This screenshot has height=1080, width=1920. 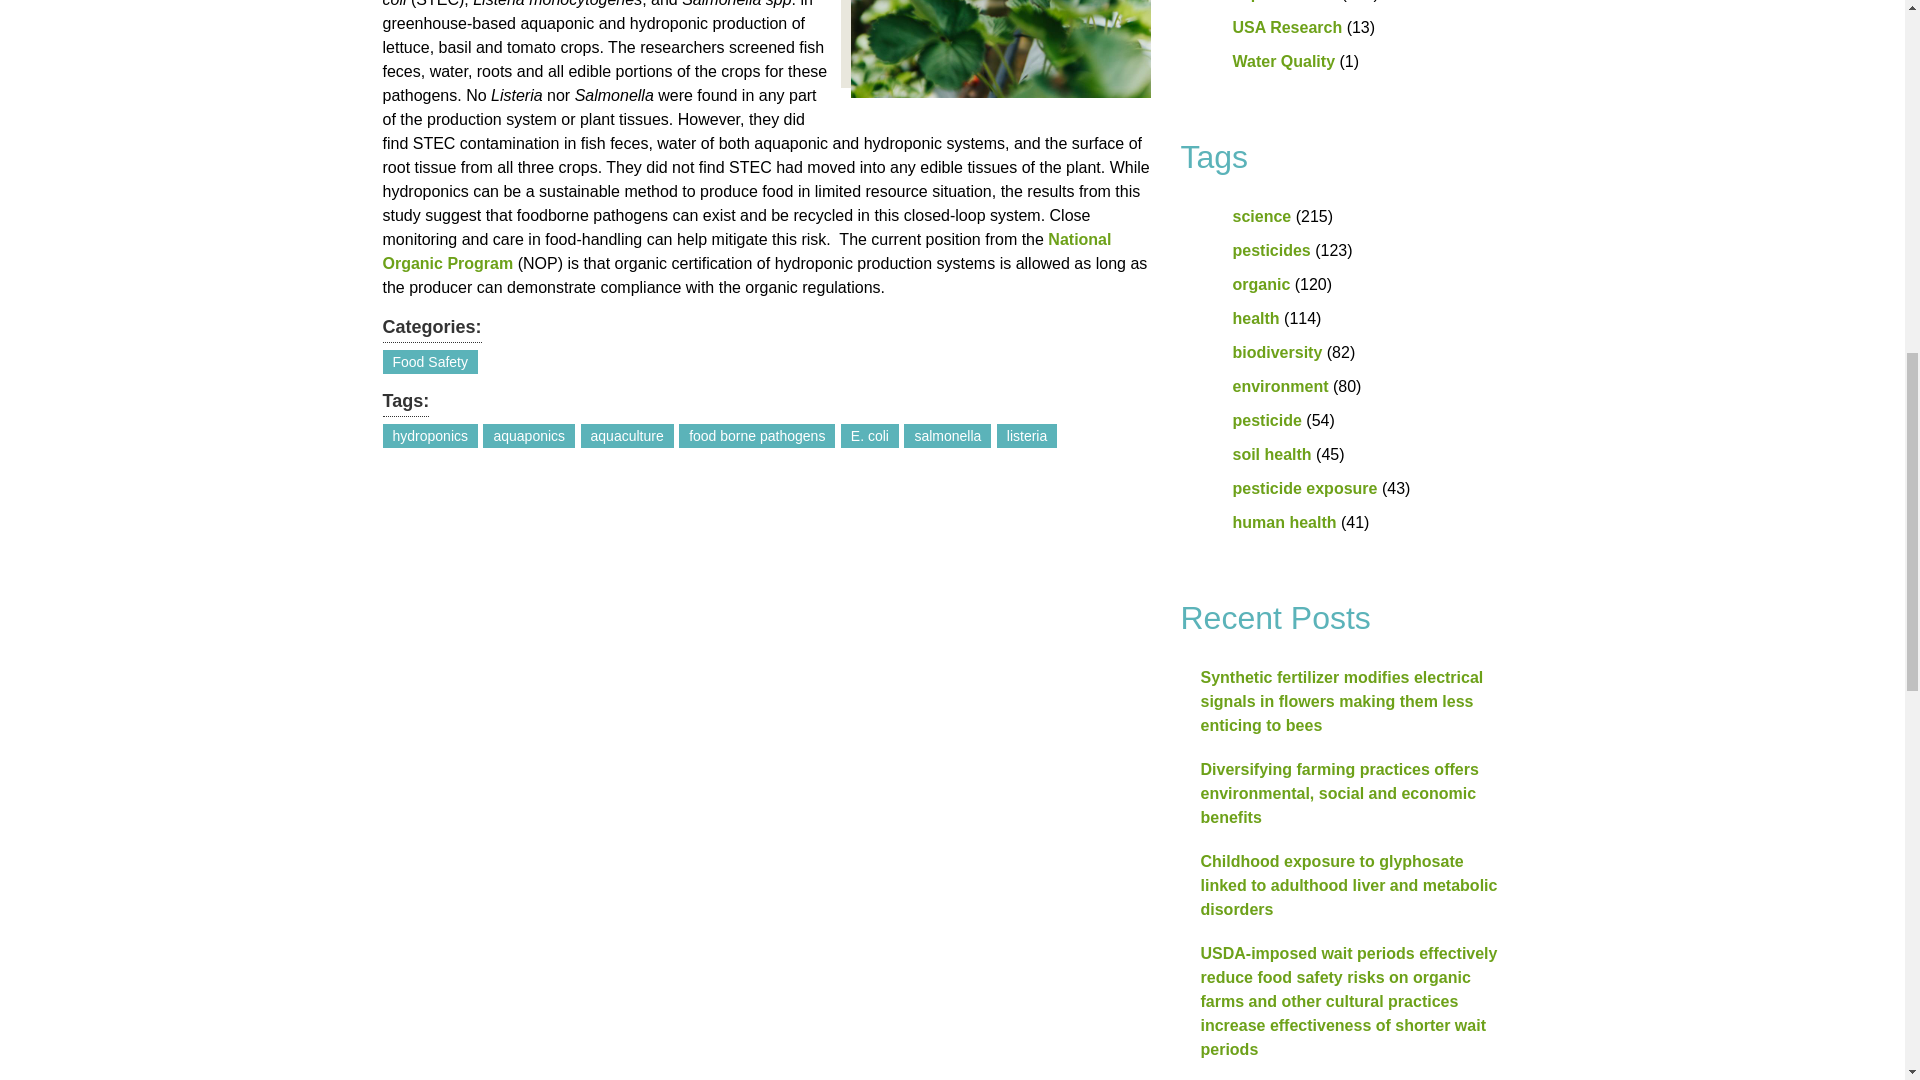 I want to click on Food Safety, so click(x=430, y=361).